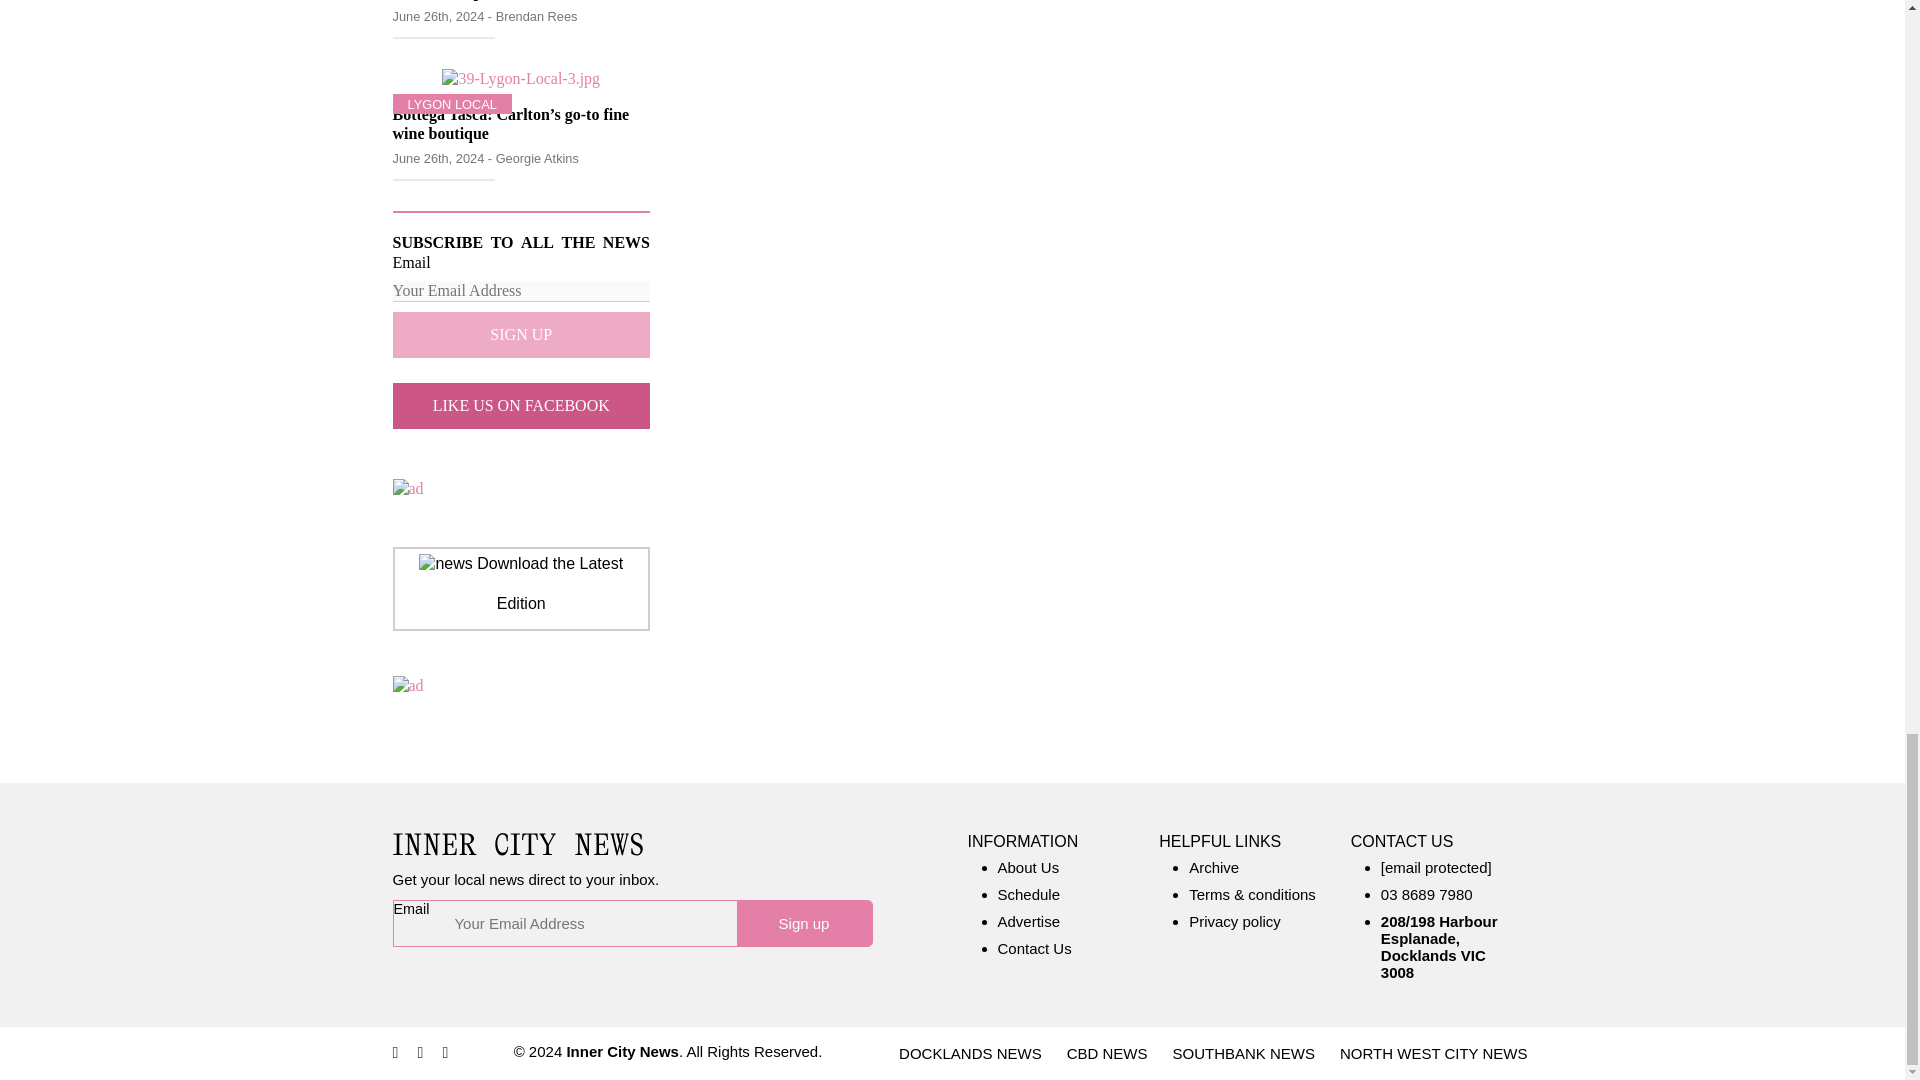 This screenshot has height=1080, width=1920. What do you see at coordinates (520, 406) in the screenshot?
I see `LIKE US ON FACEBOOK` at bounding box center [520, 406].